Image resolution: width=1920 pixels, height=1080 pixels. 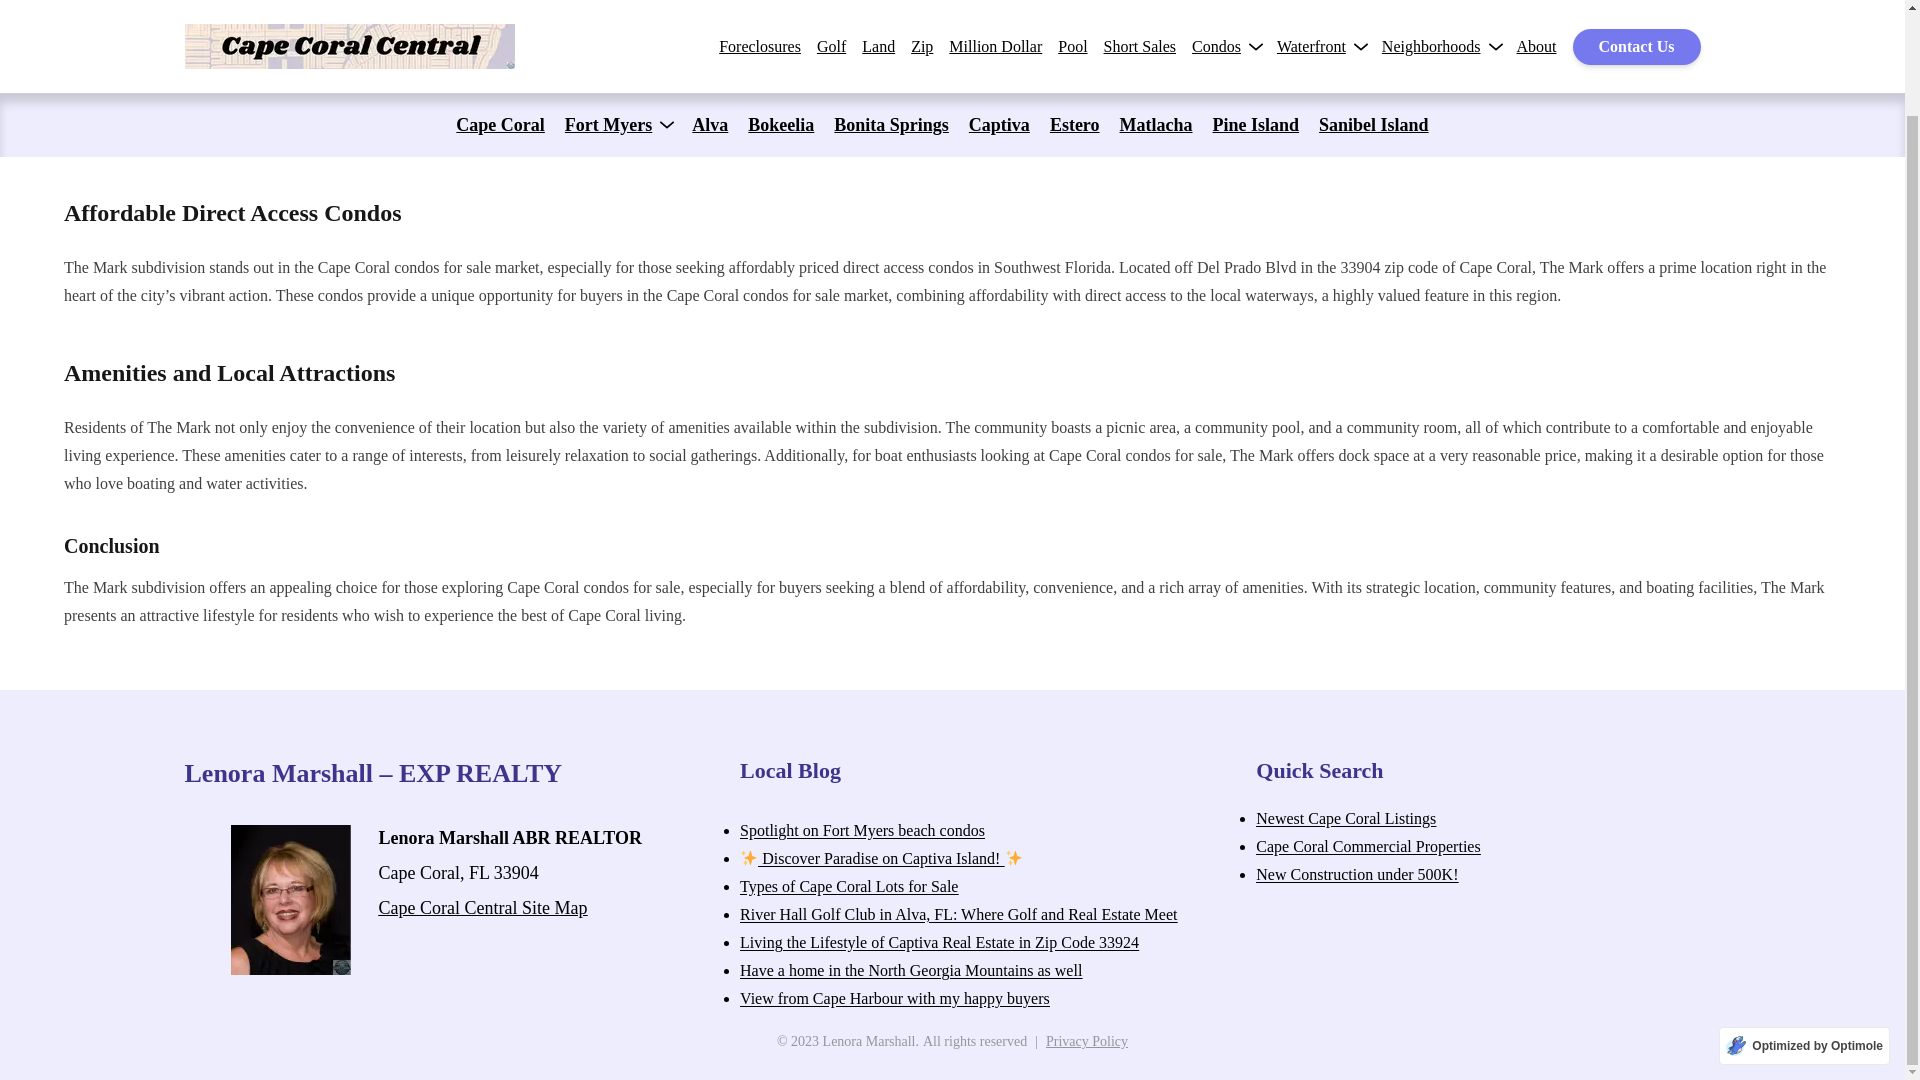 What do you see at coordinates (999, 10) in the screenshot?
I see `Captiva` at bounding box center [999, 10].